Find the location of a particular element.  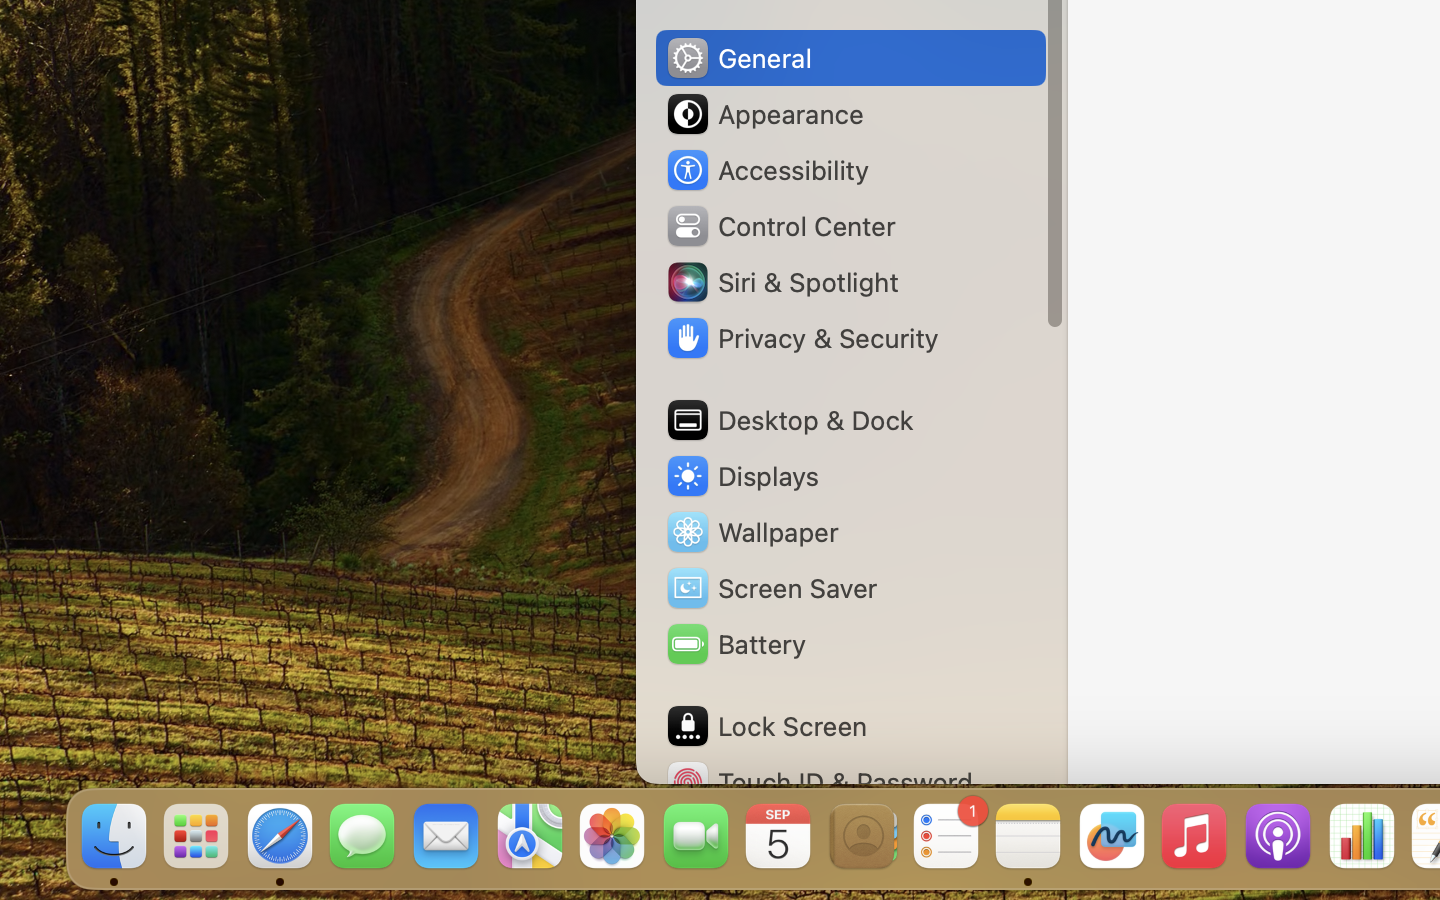

Desktop & Dock is located at coordinates (789, 420).